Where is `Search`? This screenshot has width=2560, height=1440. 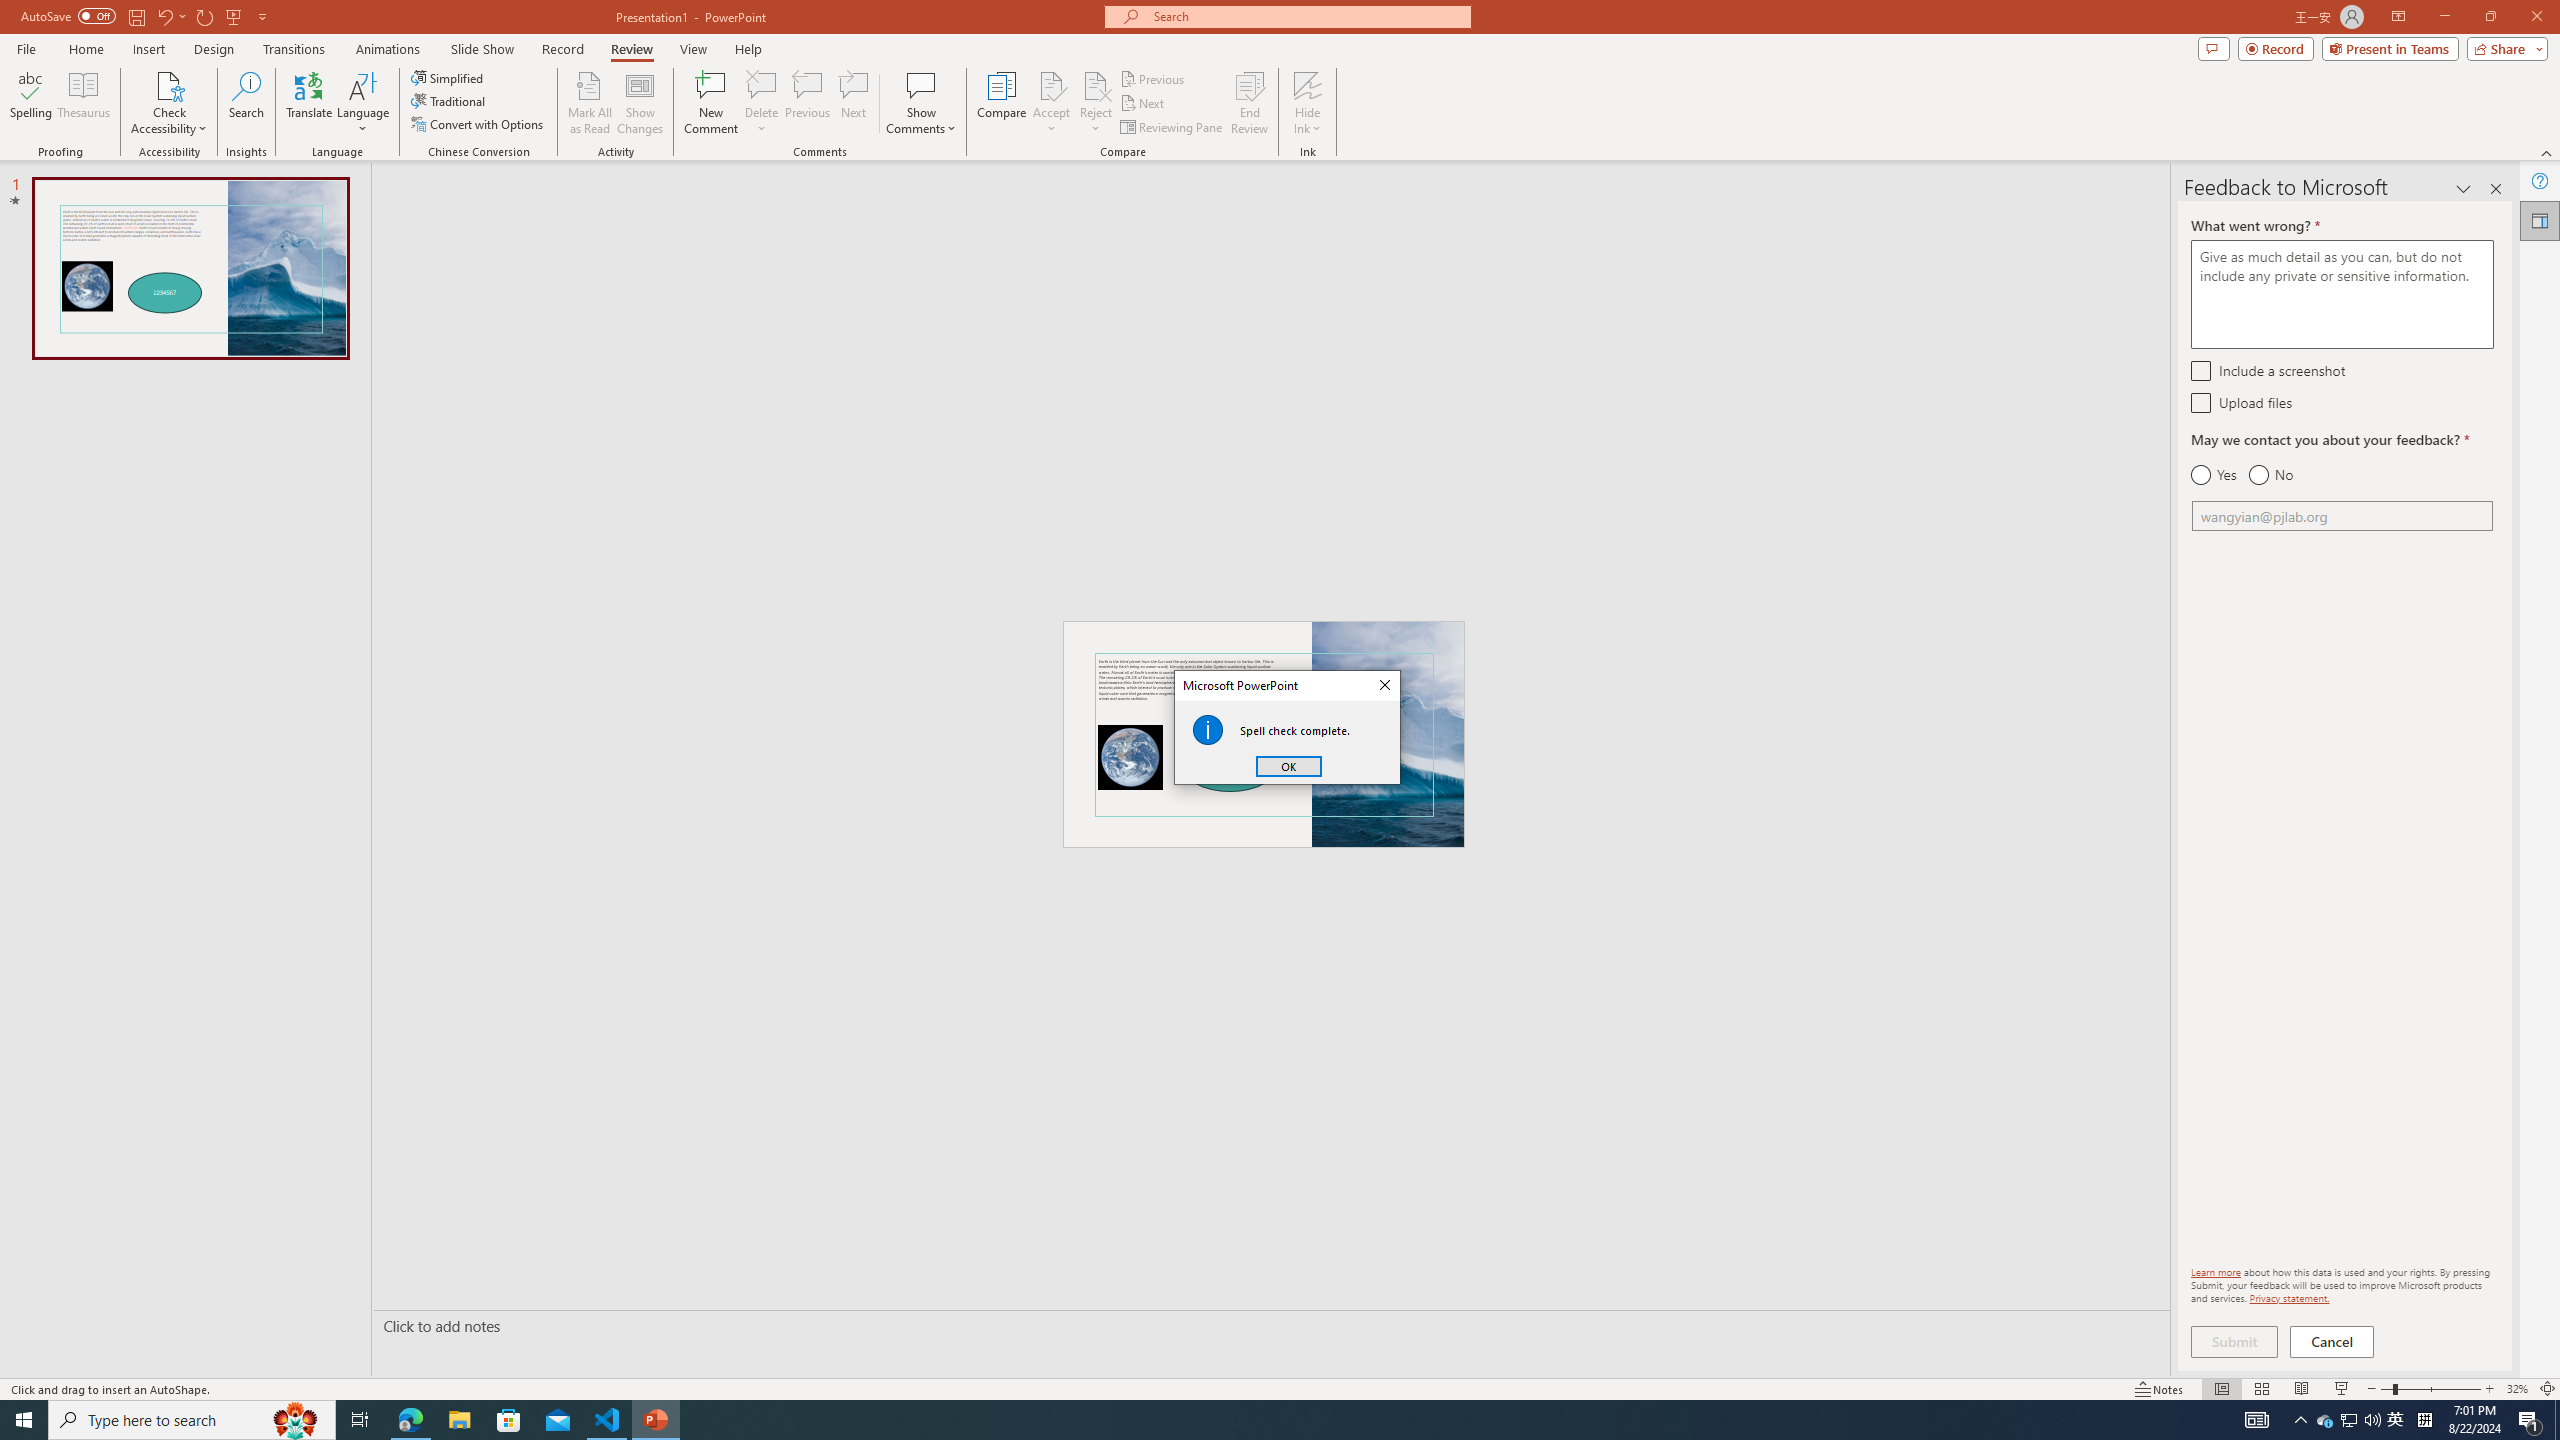 Search is located at coordinates (246, 103).